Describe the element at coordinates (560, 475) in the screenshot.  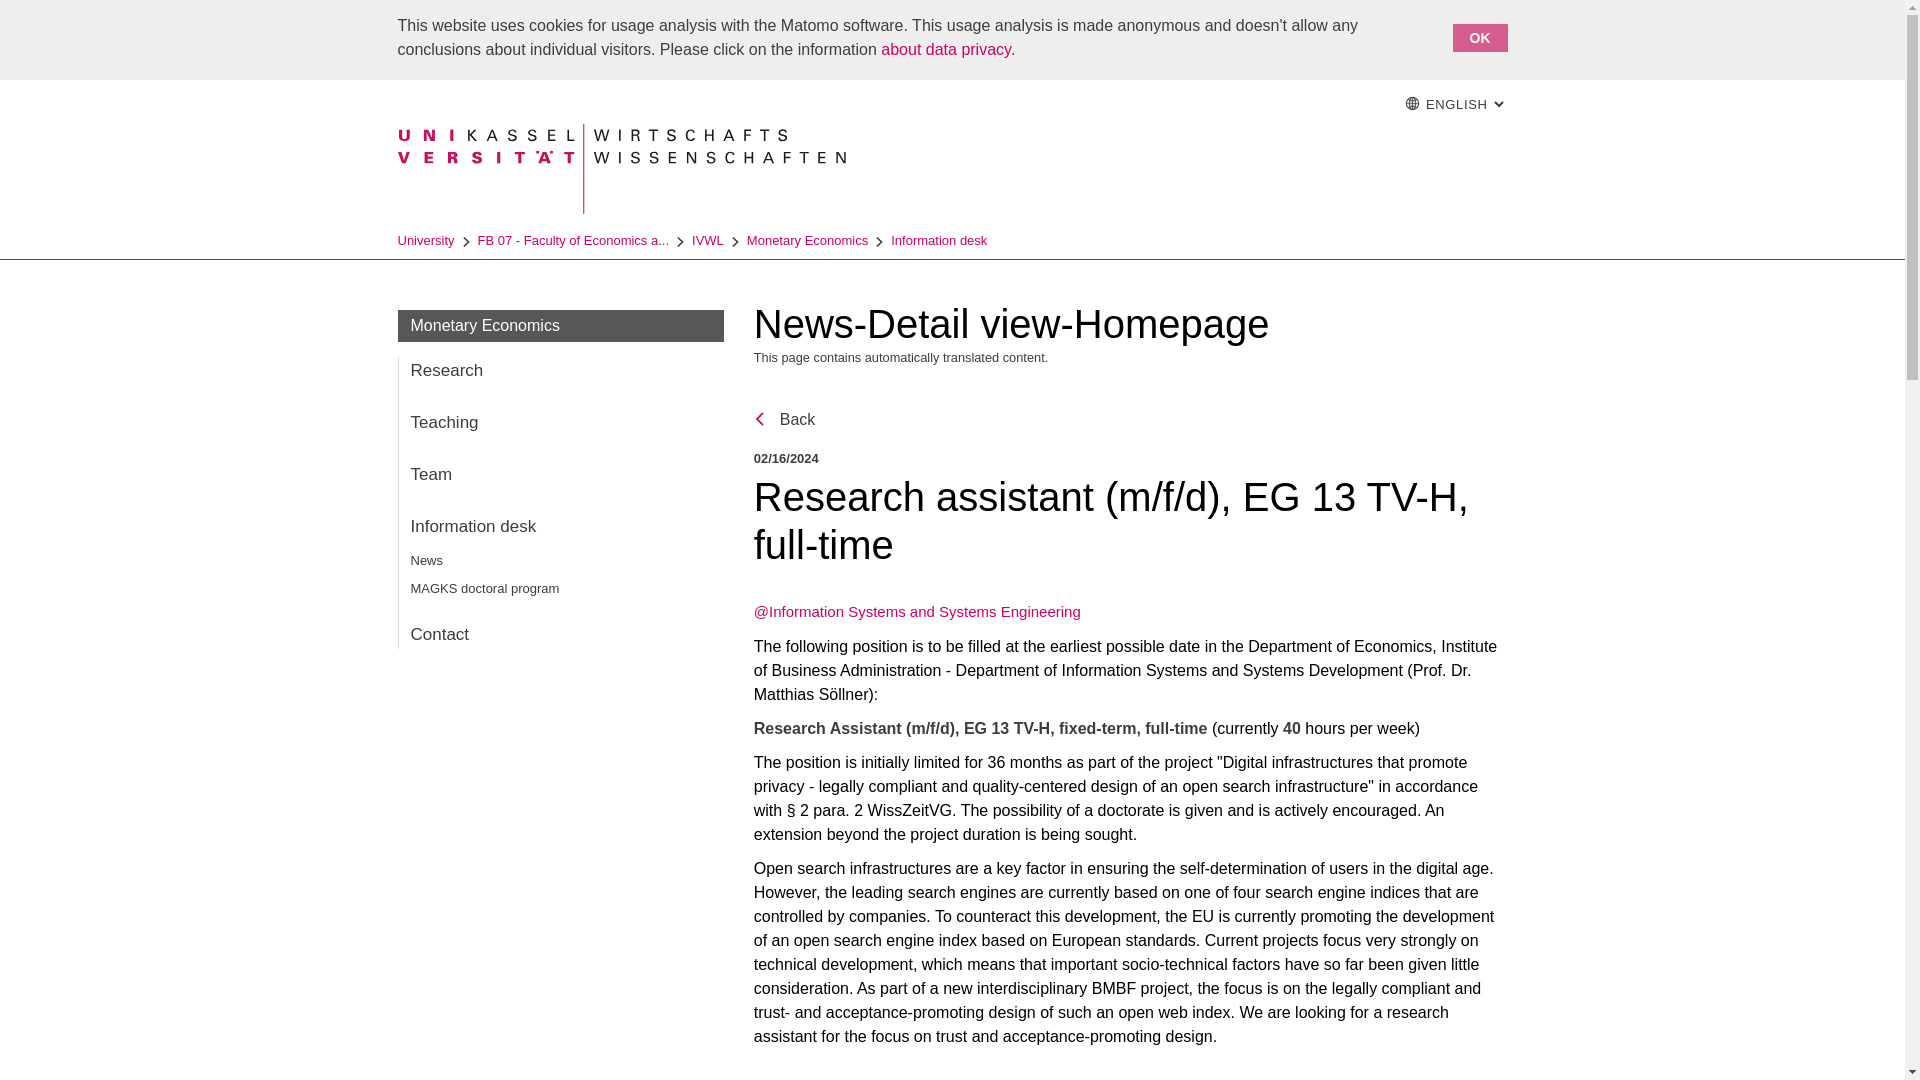
I see `Research` at that location.